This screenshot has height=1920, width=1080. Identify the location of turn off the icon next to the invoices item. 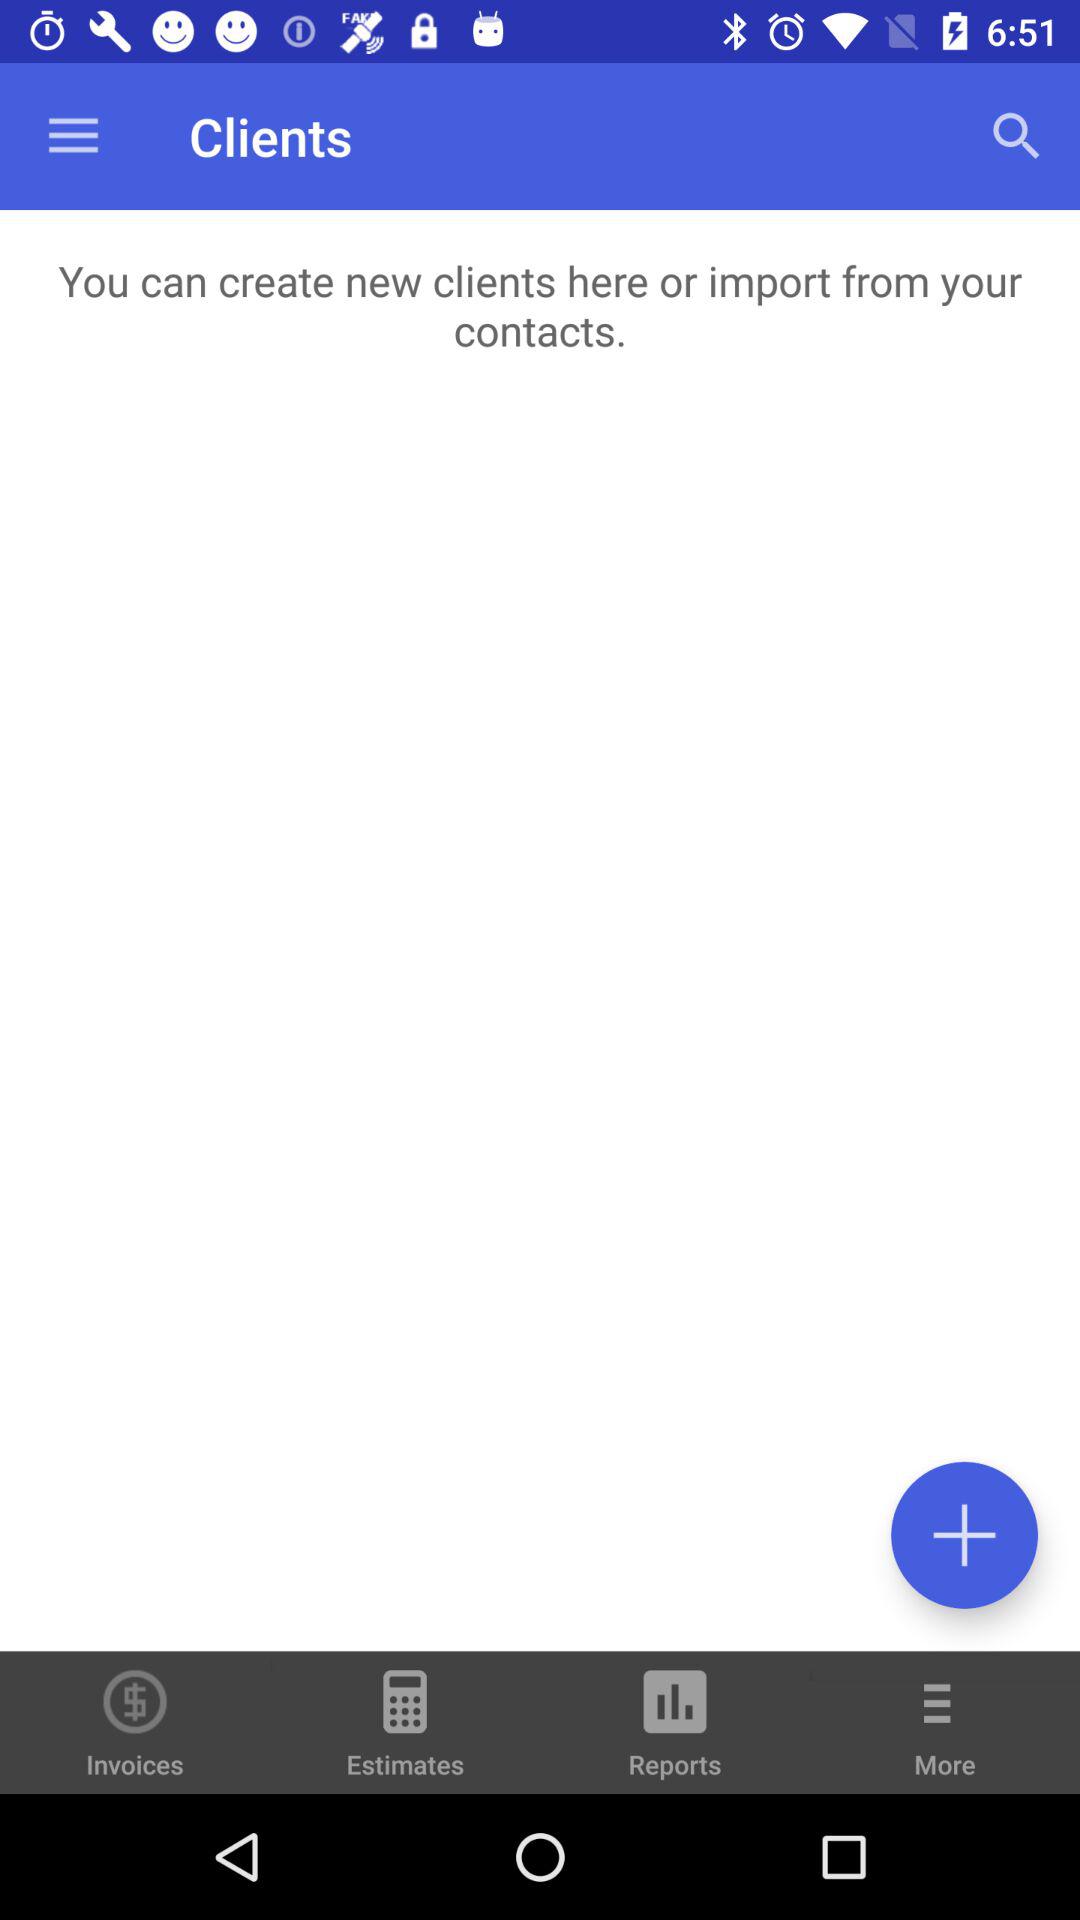
(405, 1732).